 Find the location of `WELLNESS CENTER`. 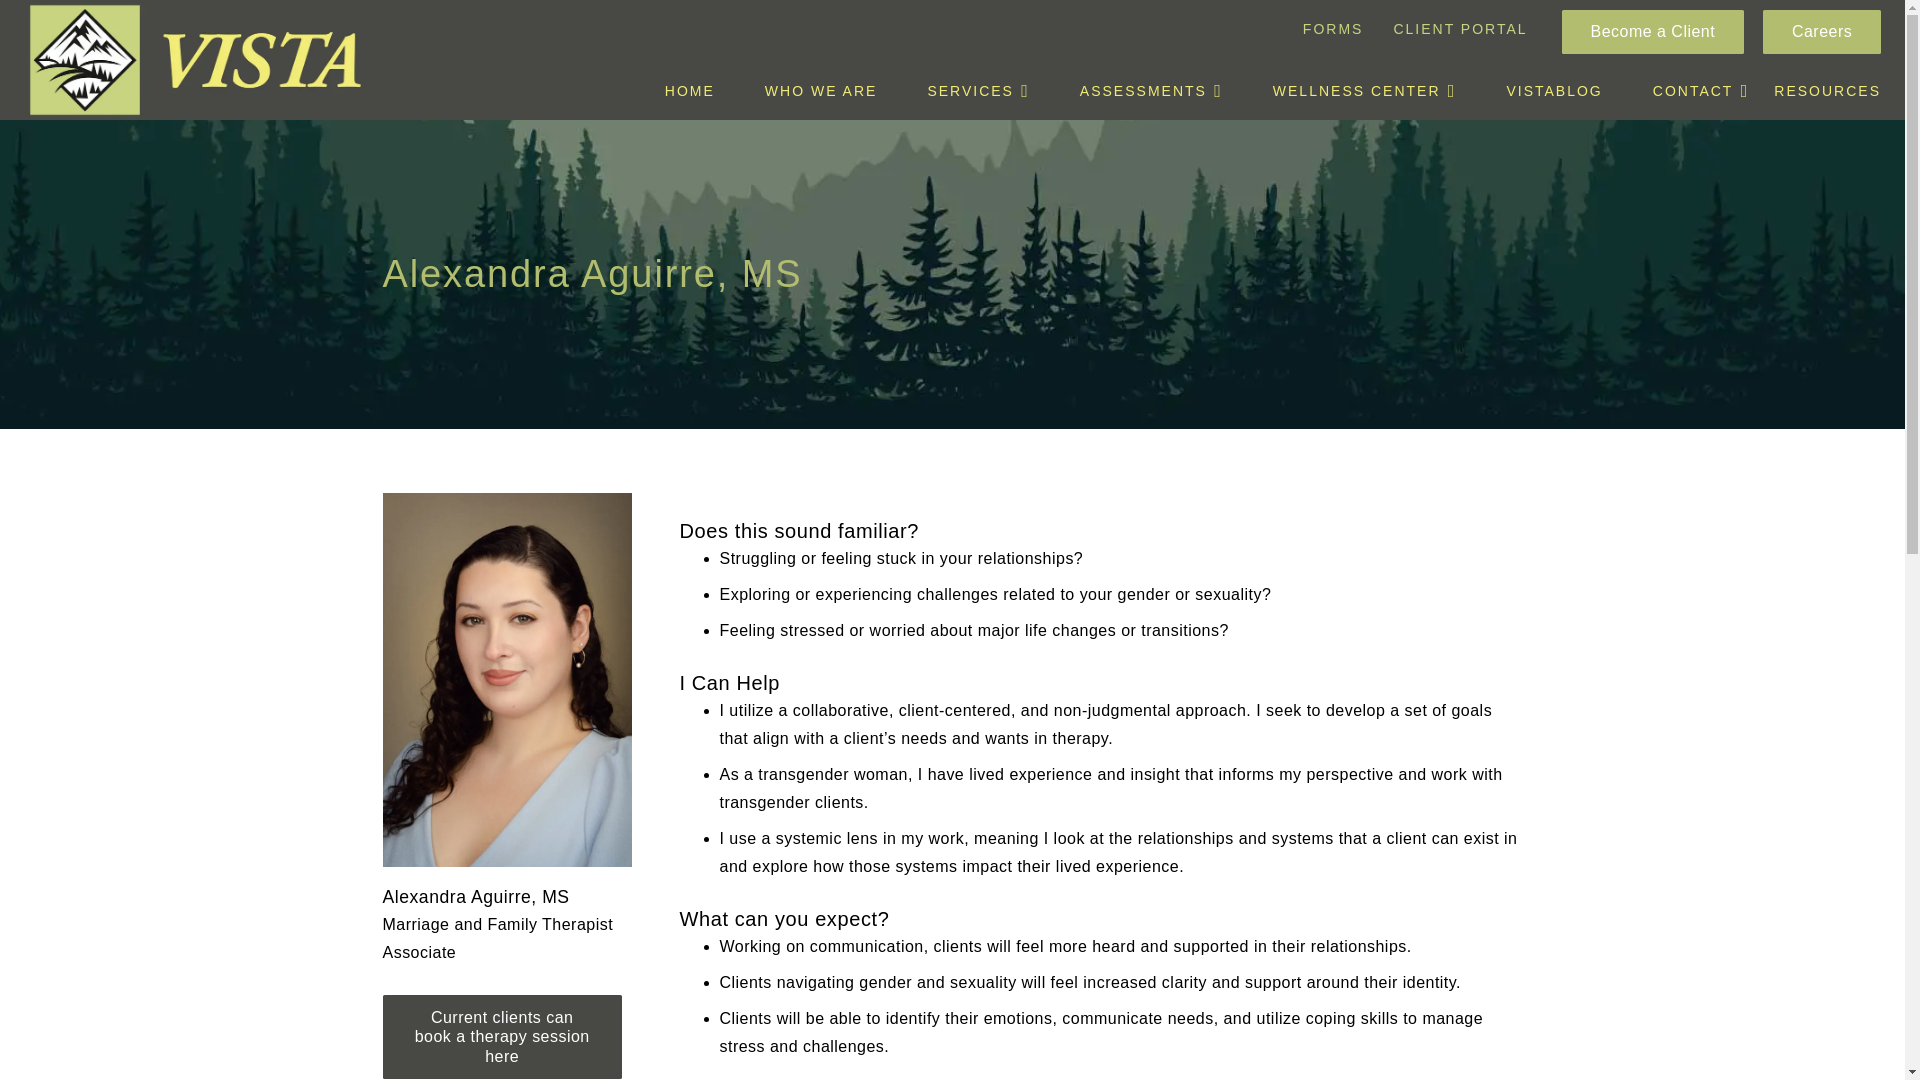

WELLNESS CENTER is located at coordinates (1365, 90).